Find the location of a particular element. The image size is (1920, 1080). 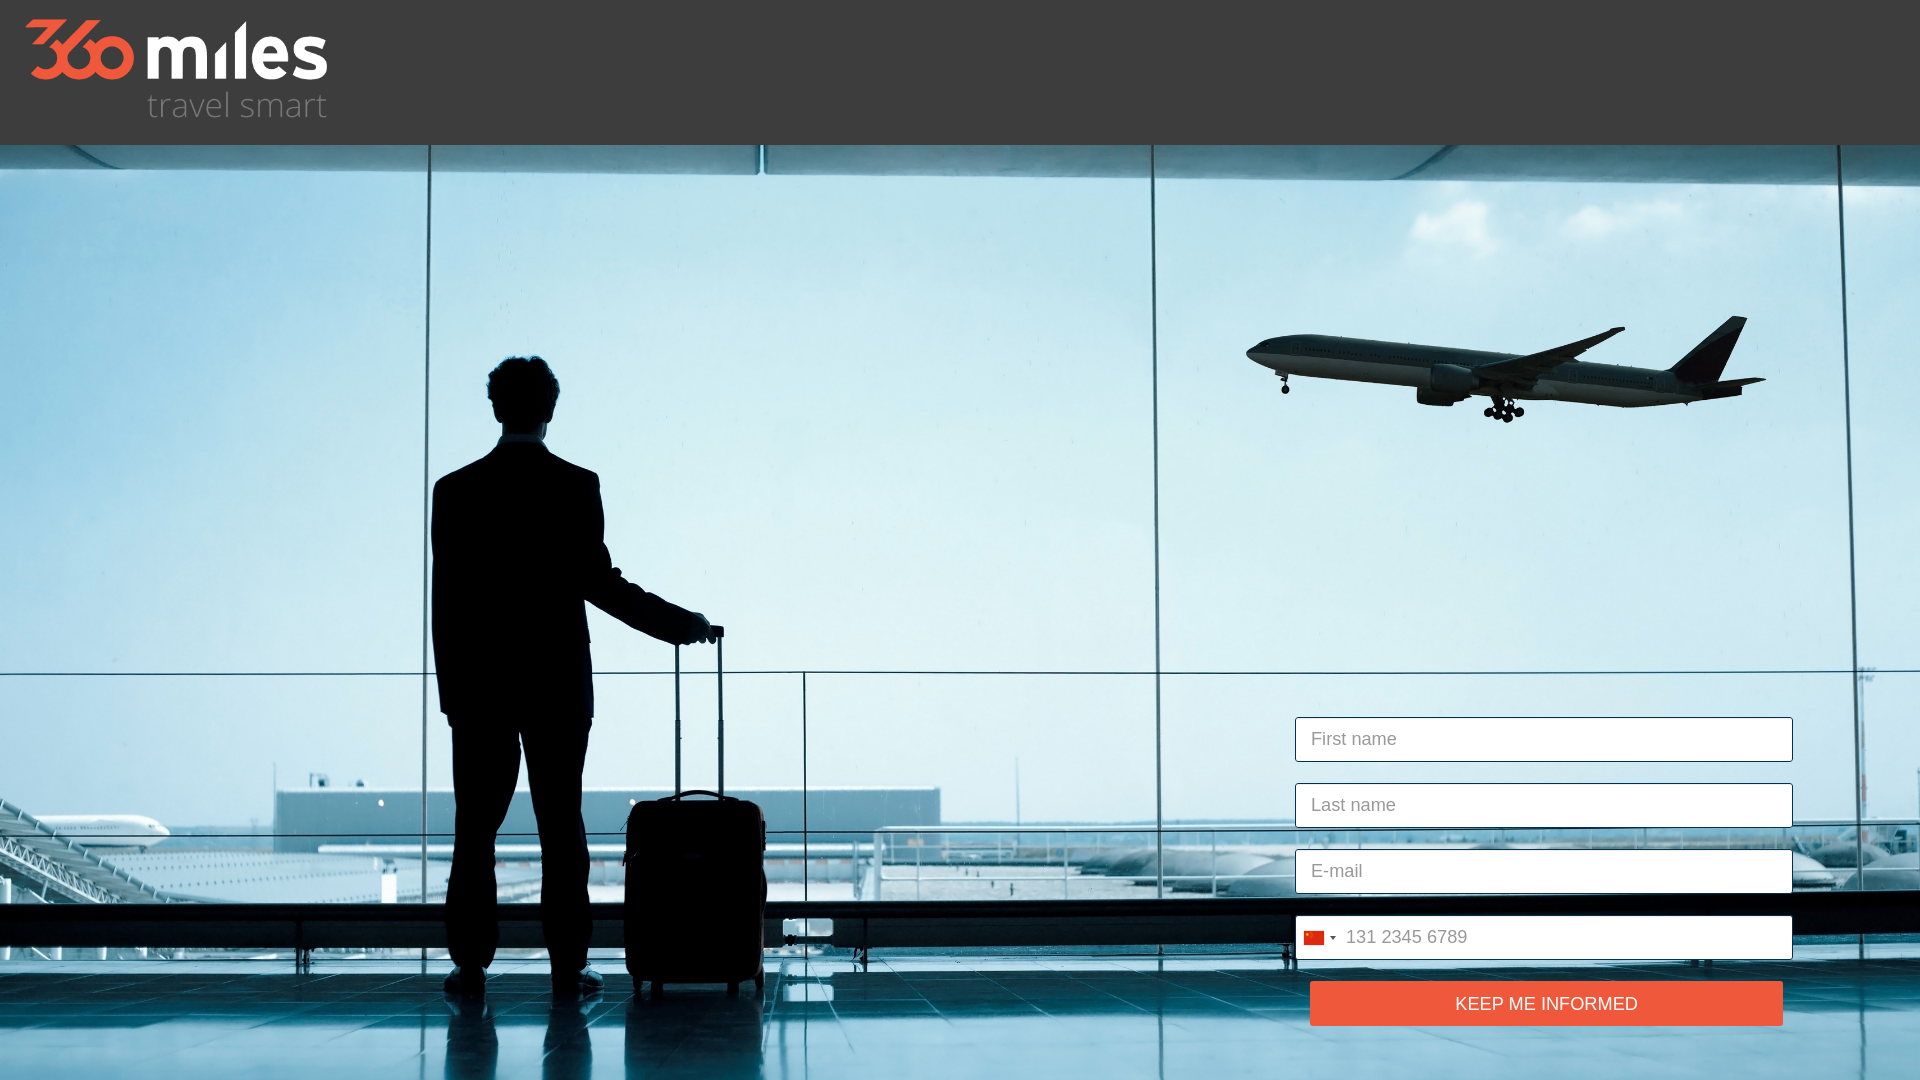

KEEP ME INFORMED is located at coordinates (1546, 1004).